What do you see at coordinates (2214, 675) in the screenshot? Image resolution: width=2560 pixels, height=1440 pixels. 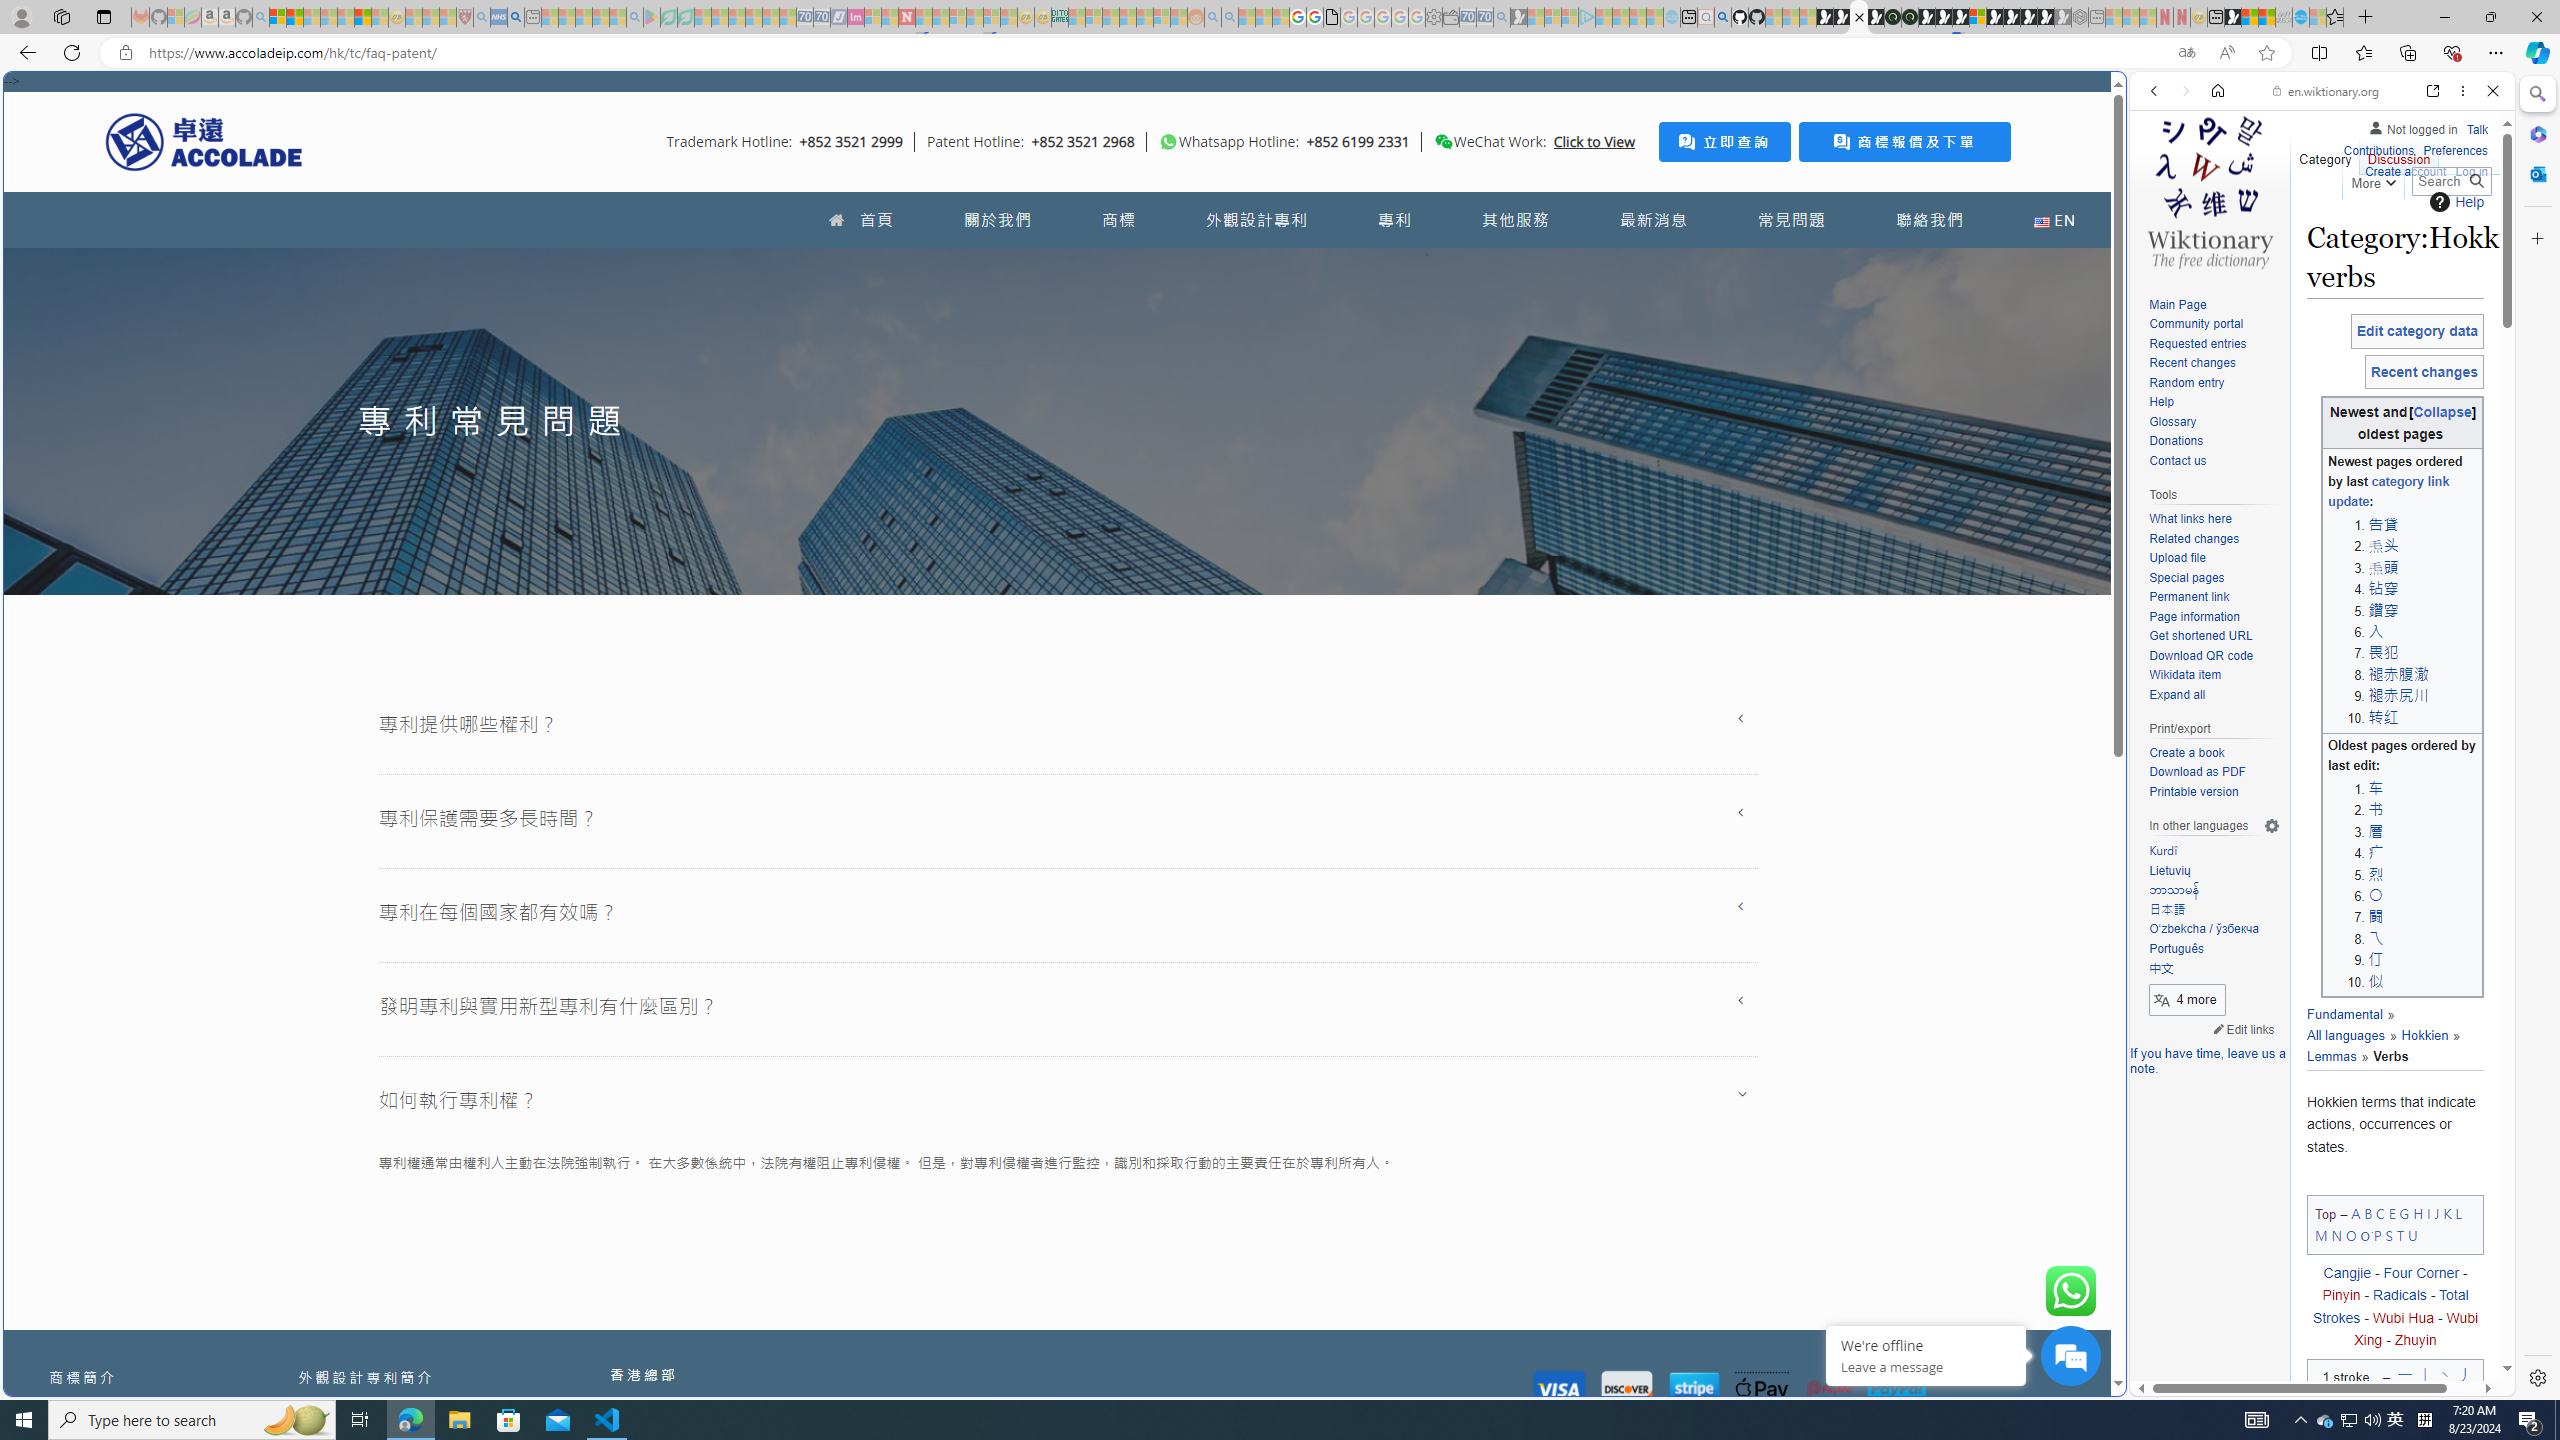 I see `Wikidata item` at bounding box center [2214, 675].